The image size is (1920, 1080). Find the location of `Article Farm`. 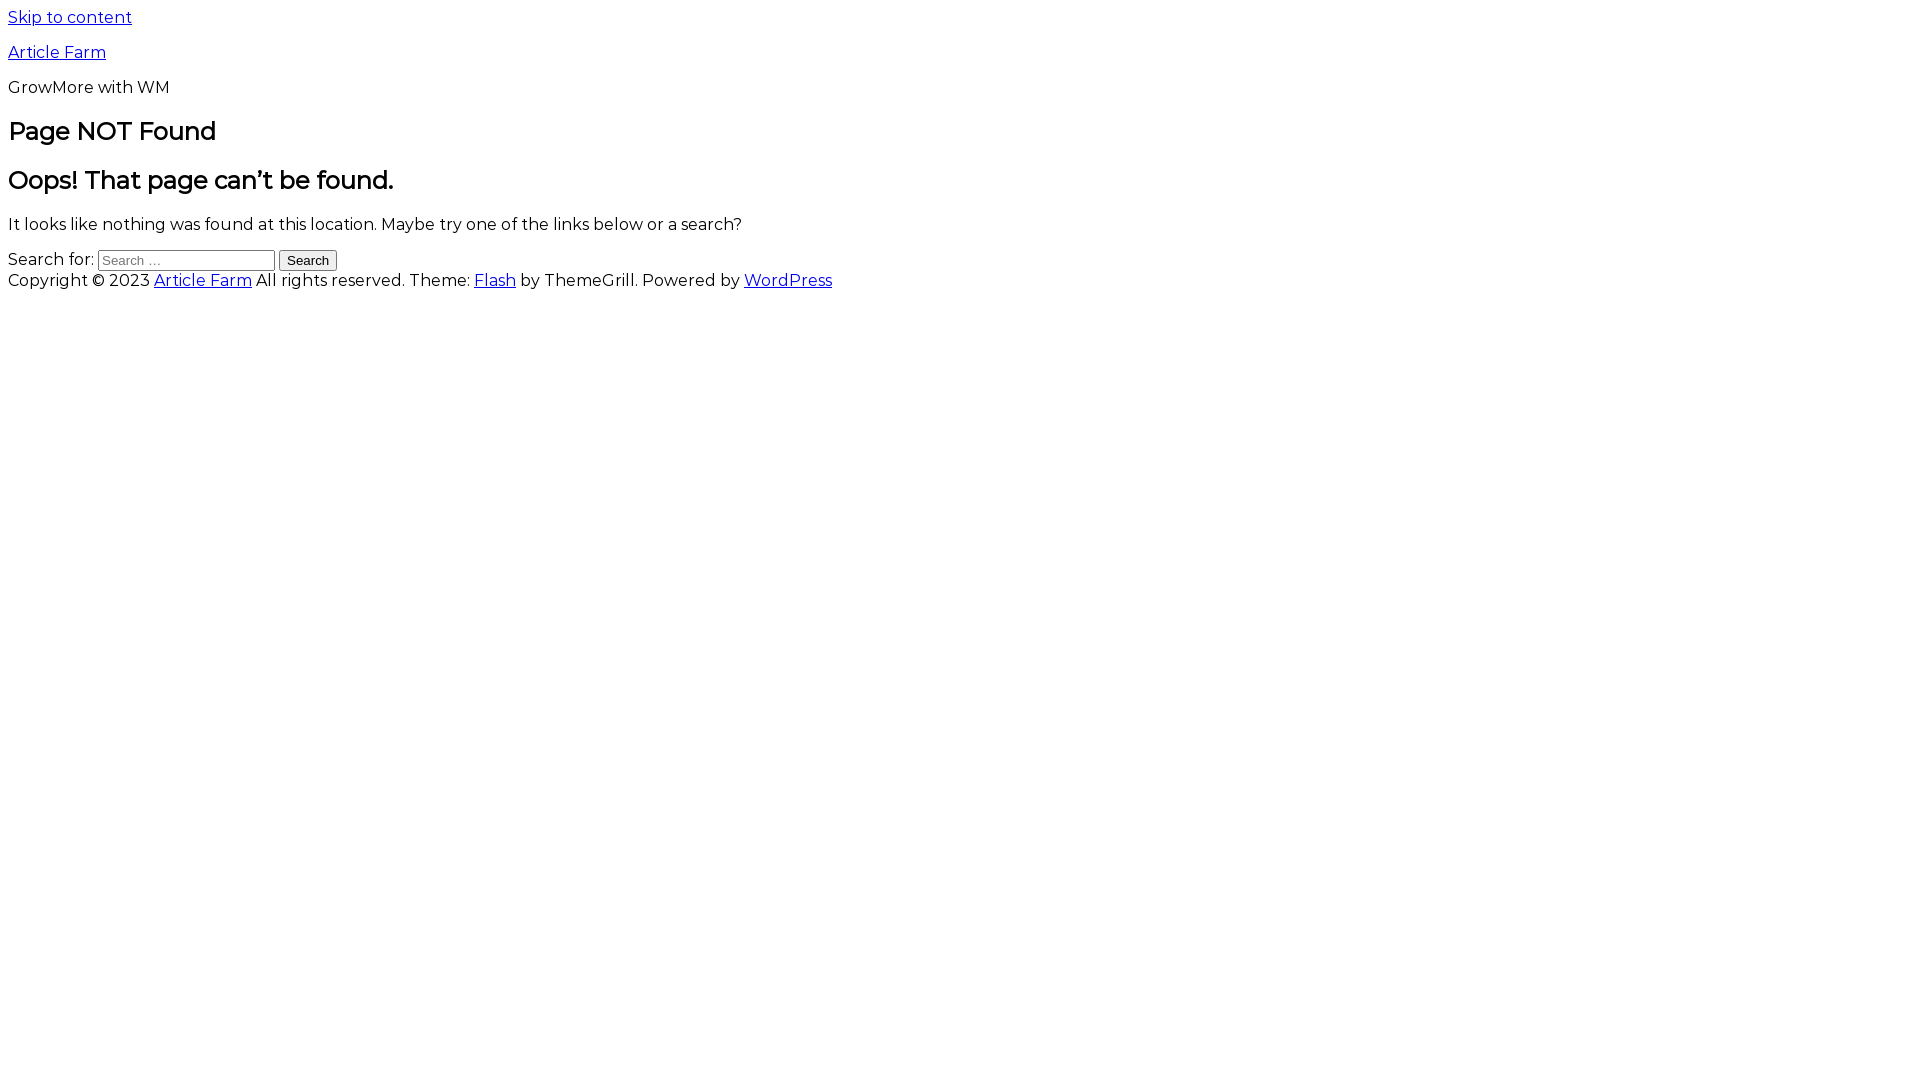

Article Farm is located at coordinates (203, 280).